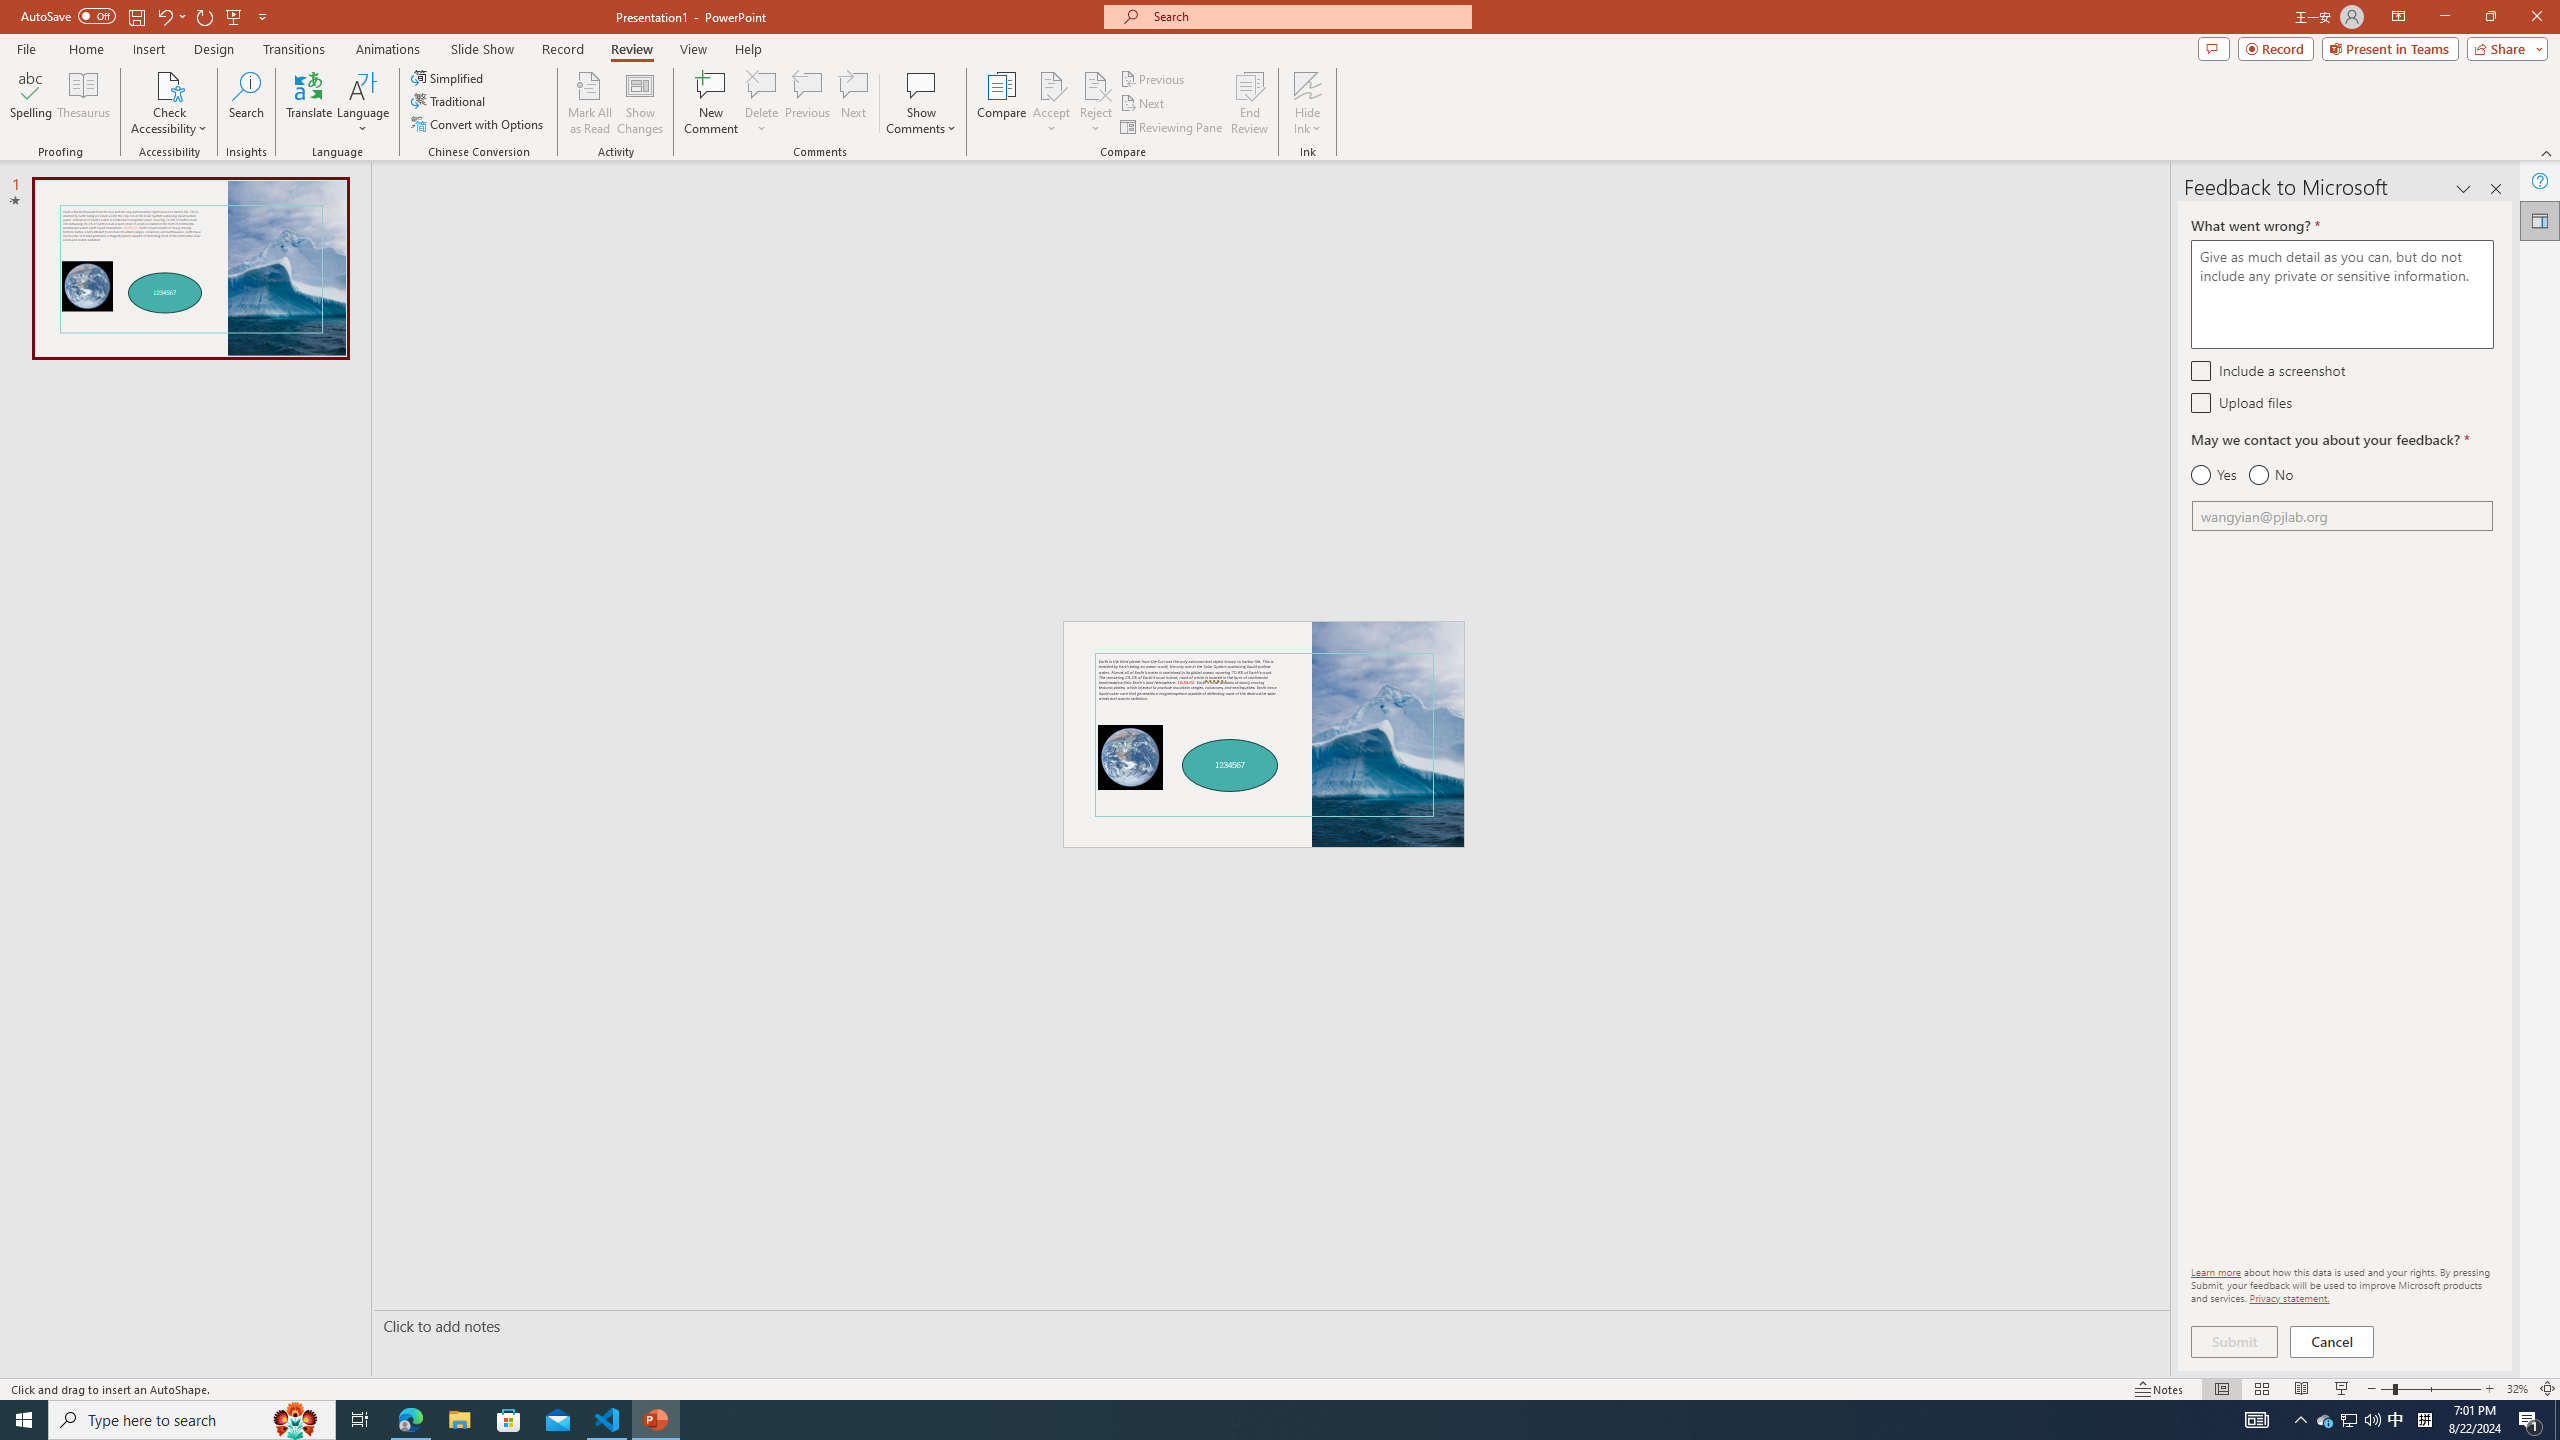  Describe the element at coordinates (82, 103) in the screenshot. I see `Thesaurus...` at that location.